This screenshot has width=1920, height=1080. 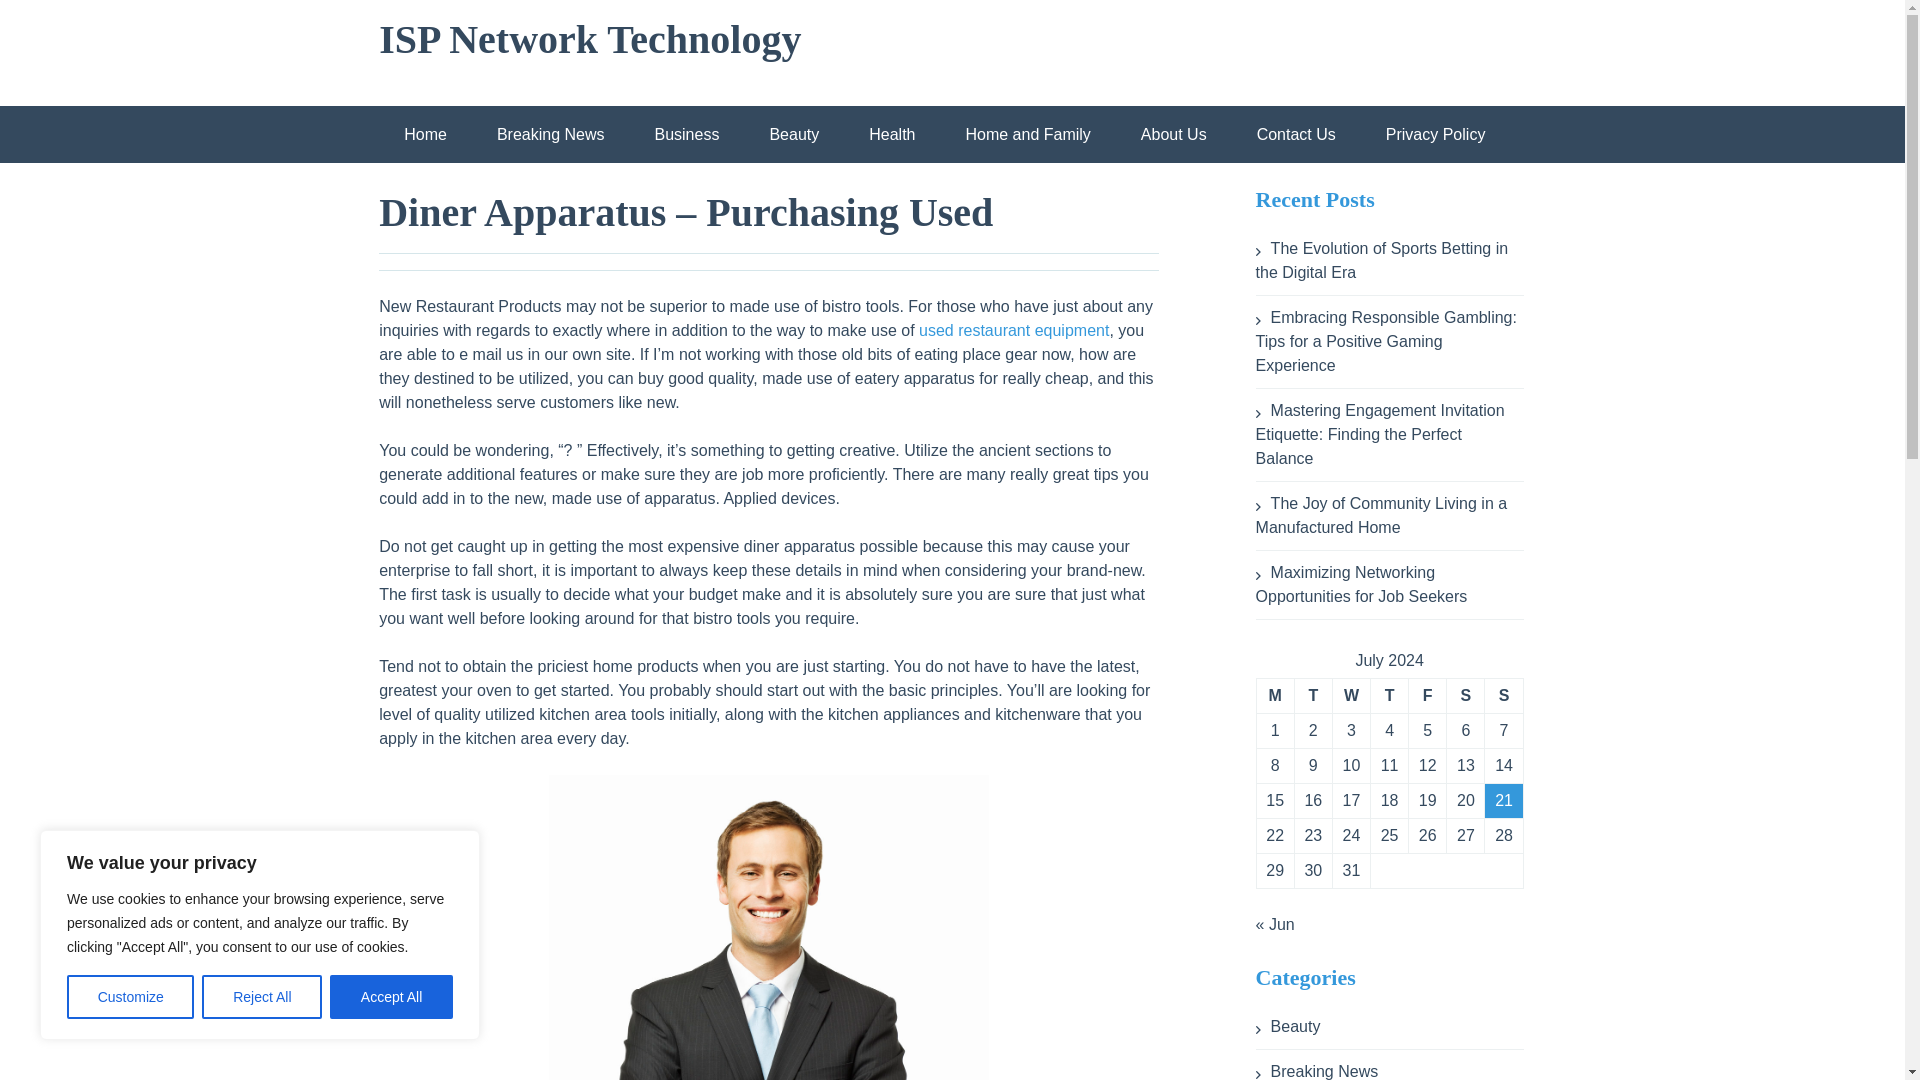 What do you see at coordinates (686, 134) in the screenshot?
I see `Business` at bounding box center [686, 134].